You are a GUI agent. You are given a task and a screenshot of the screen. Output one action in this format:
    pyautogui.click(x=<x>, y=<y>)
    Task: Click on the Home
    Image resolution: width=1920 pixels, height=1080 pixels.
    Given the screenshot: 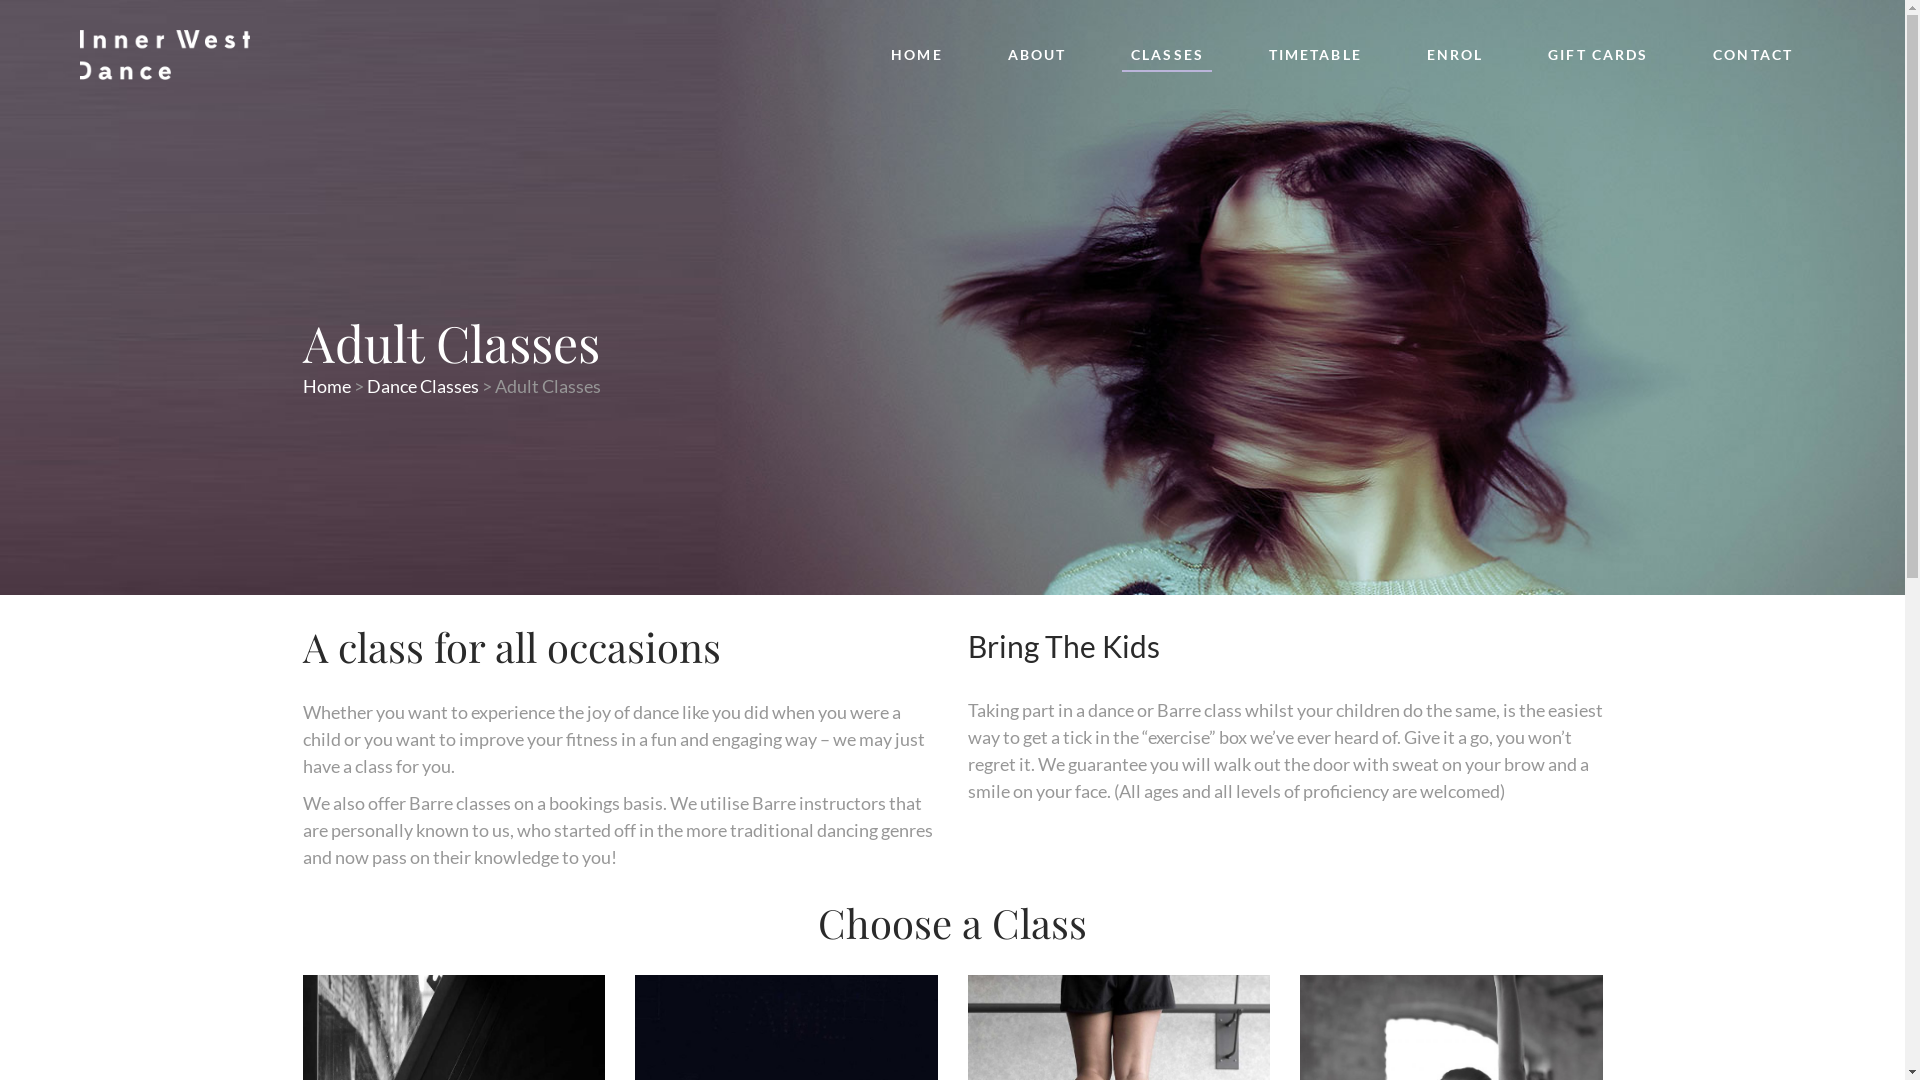 What is the action you would take?
    pyautogui.click(x=326, y=386)
    